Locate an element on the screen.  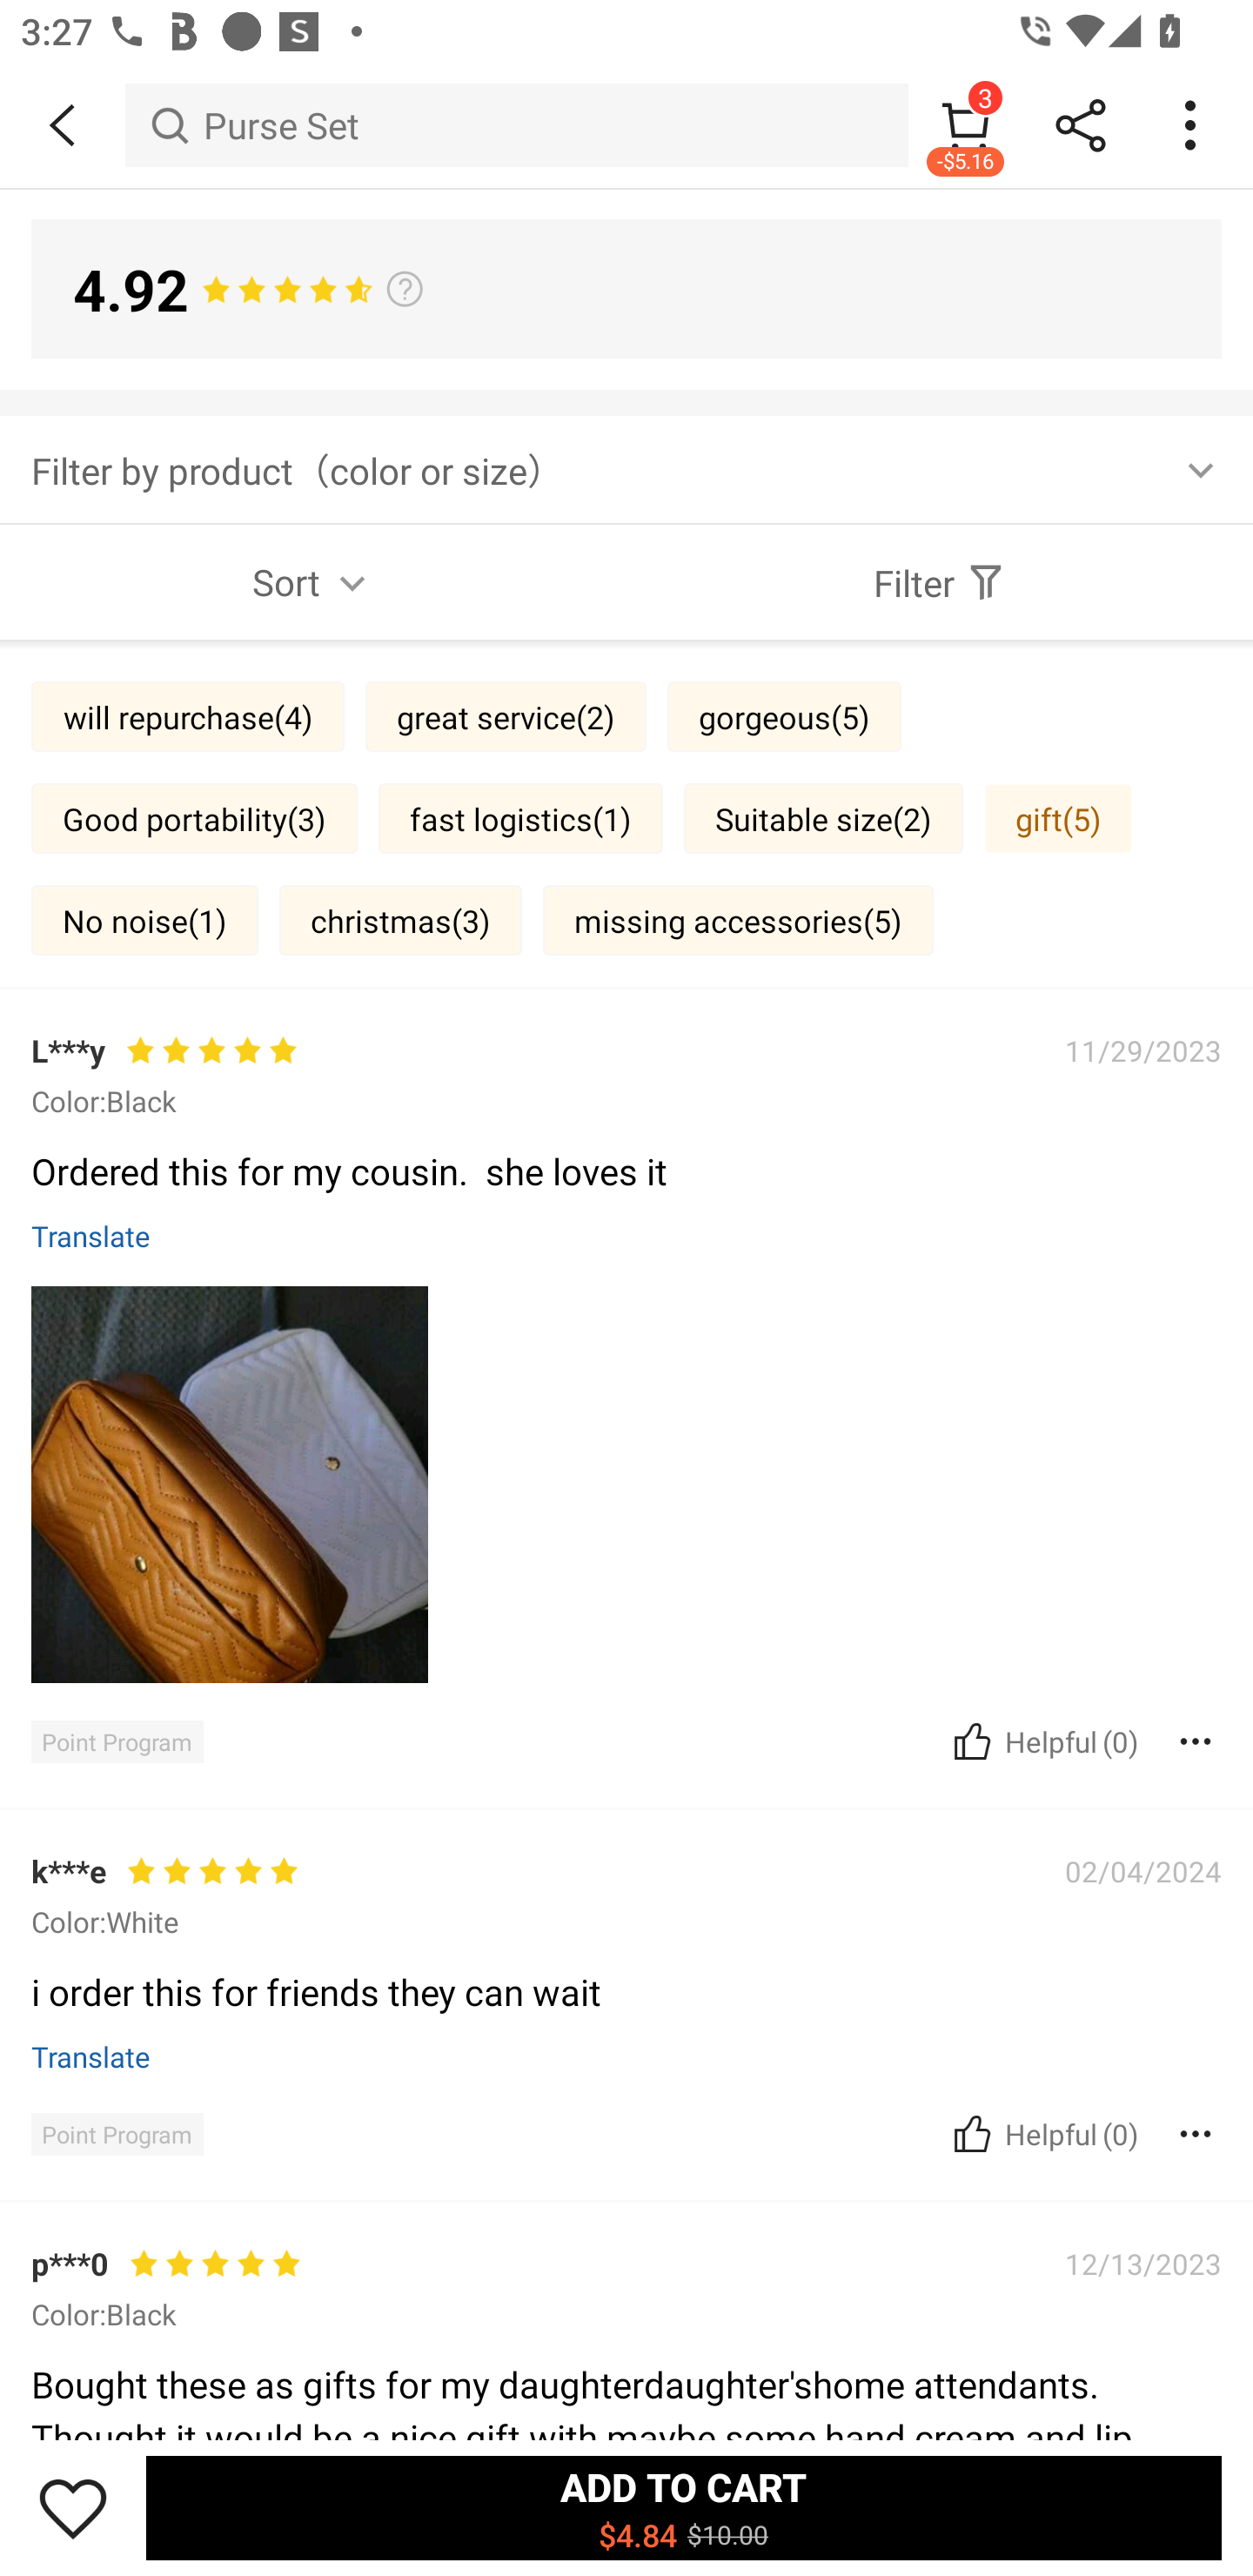
Filter by product（color or size） is located at coordinates (626, 468).